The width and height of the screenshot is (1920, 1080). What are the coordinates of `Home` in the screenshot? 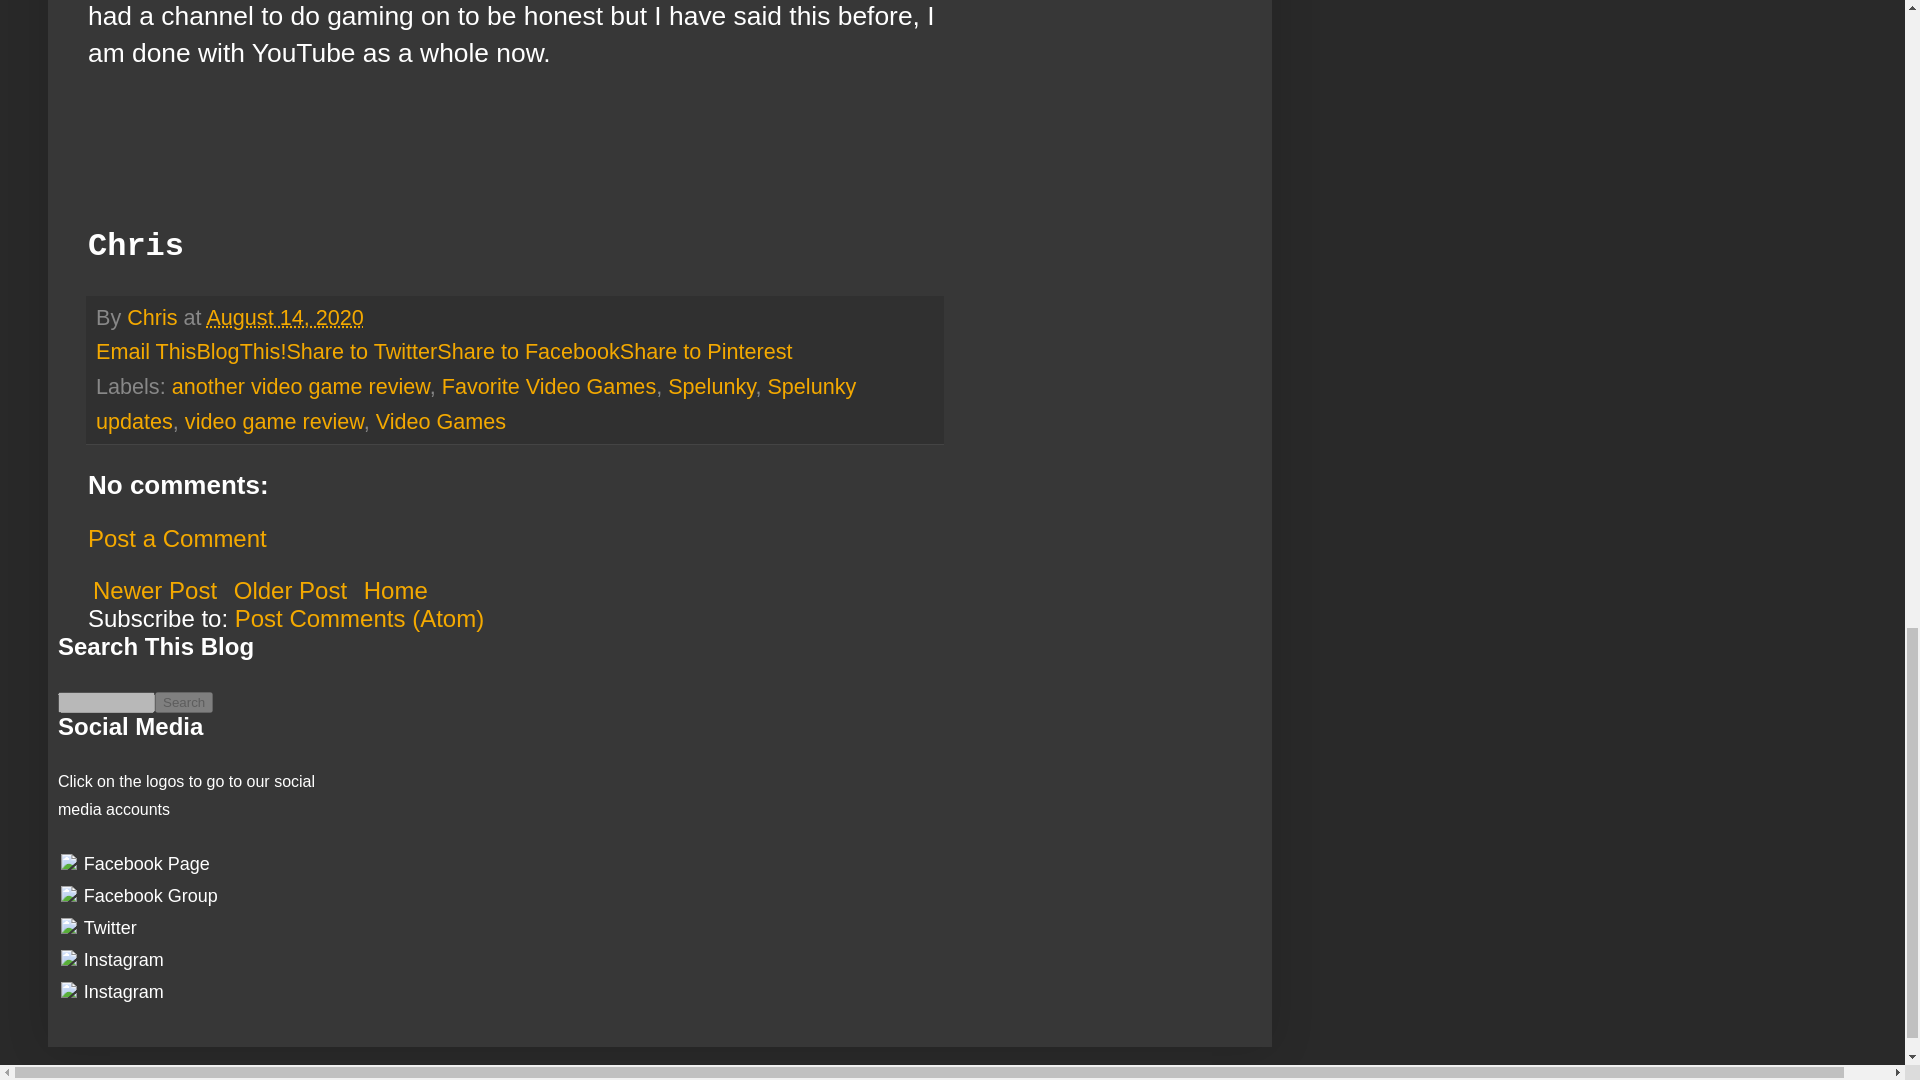 It's located at (396, 590).